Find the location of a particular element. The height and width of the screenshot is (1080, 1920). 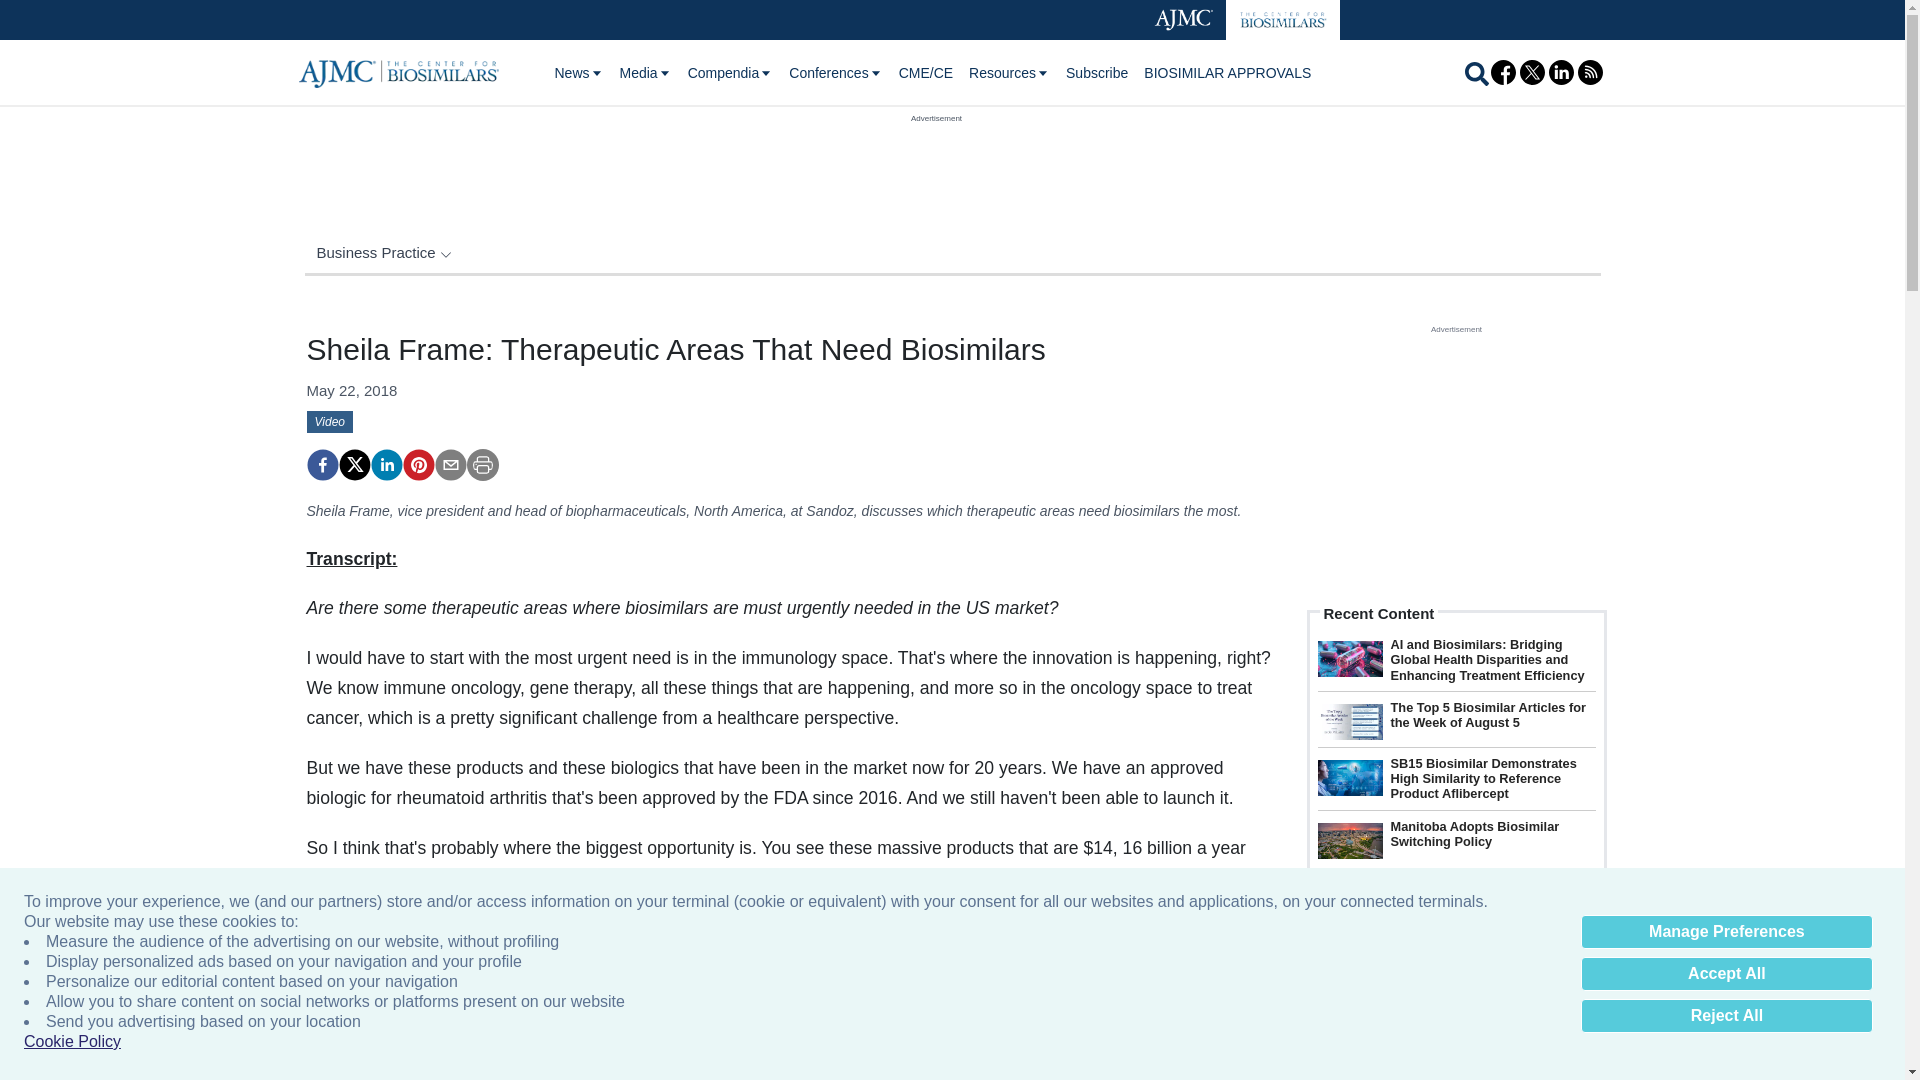

Sheila Frame: Therapeutic Areas That Need Biosimilars is located at coordinates (417, 464).